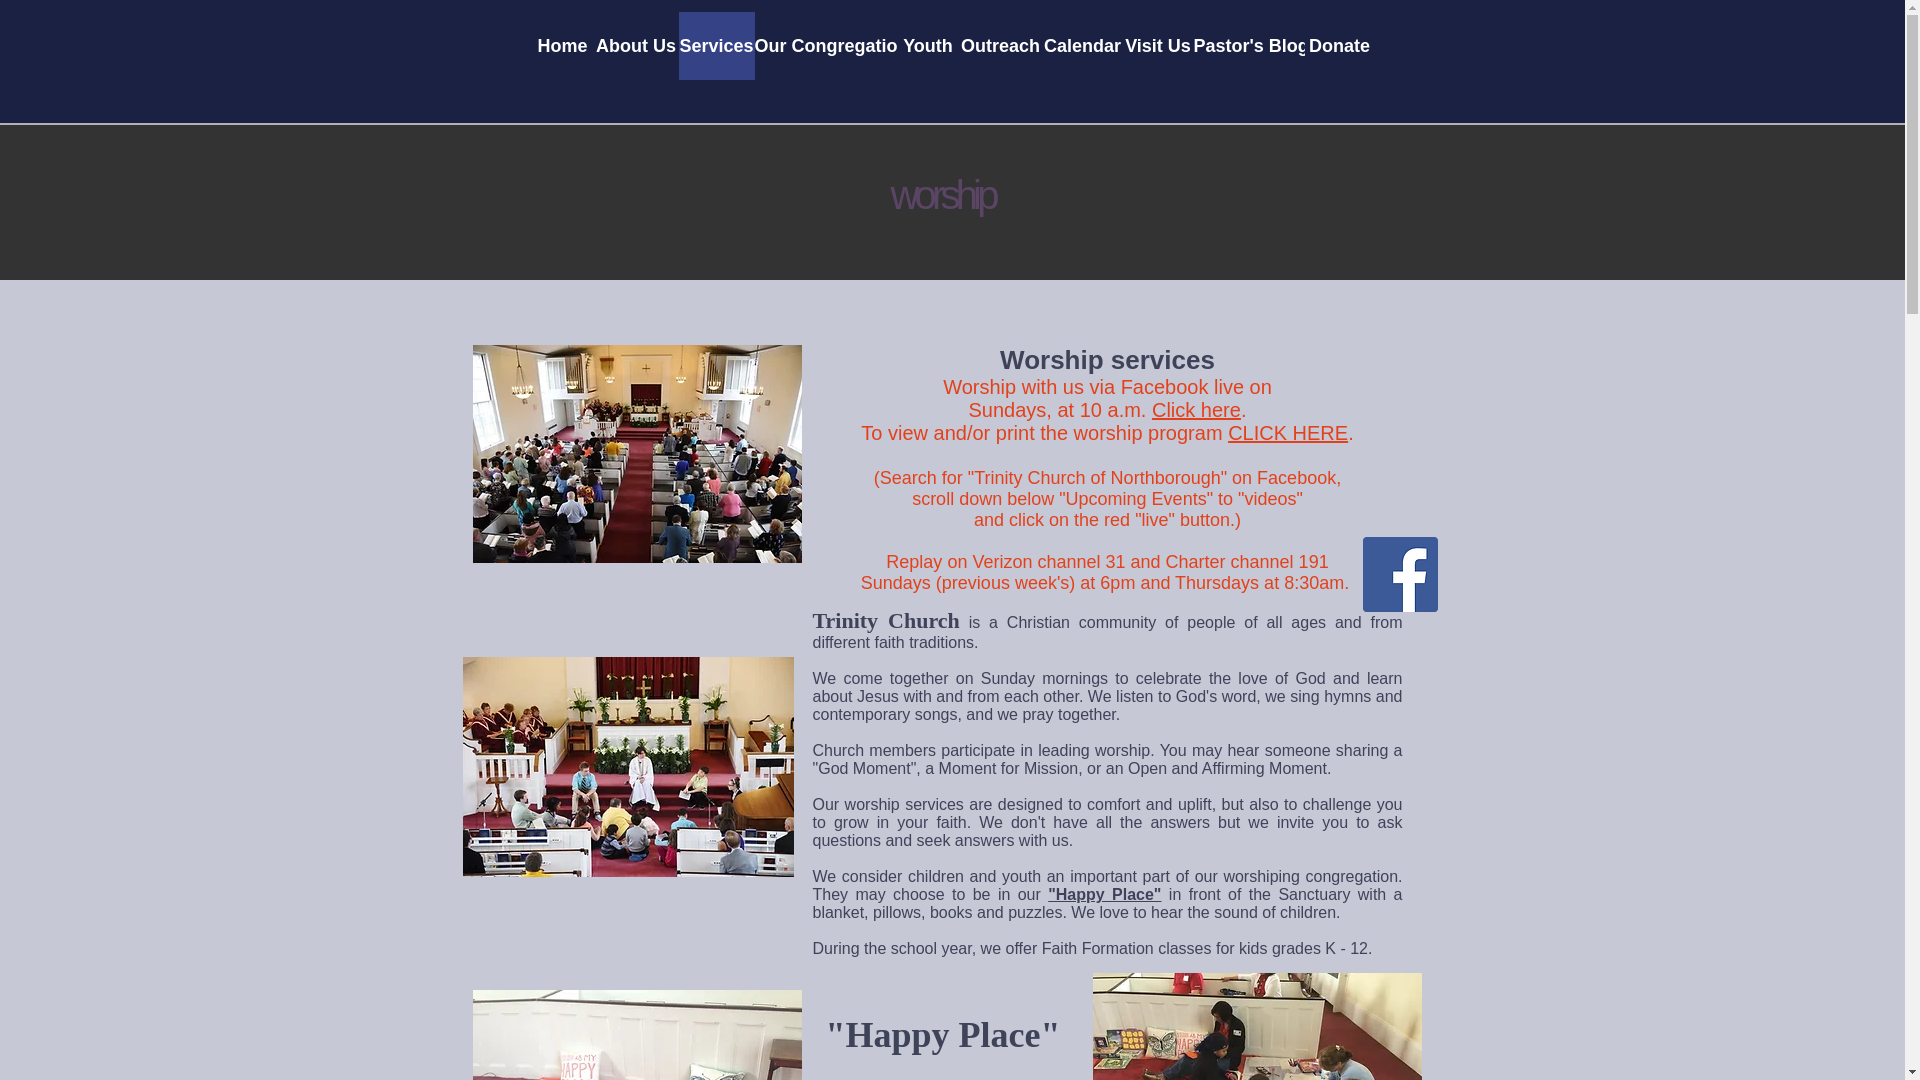 The image size is (1920, 1080). What do you see at coordinates (716, 45) in the screenshot?
I see `Services` at bounding box center [716, 45].